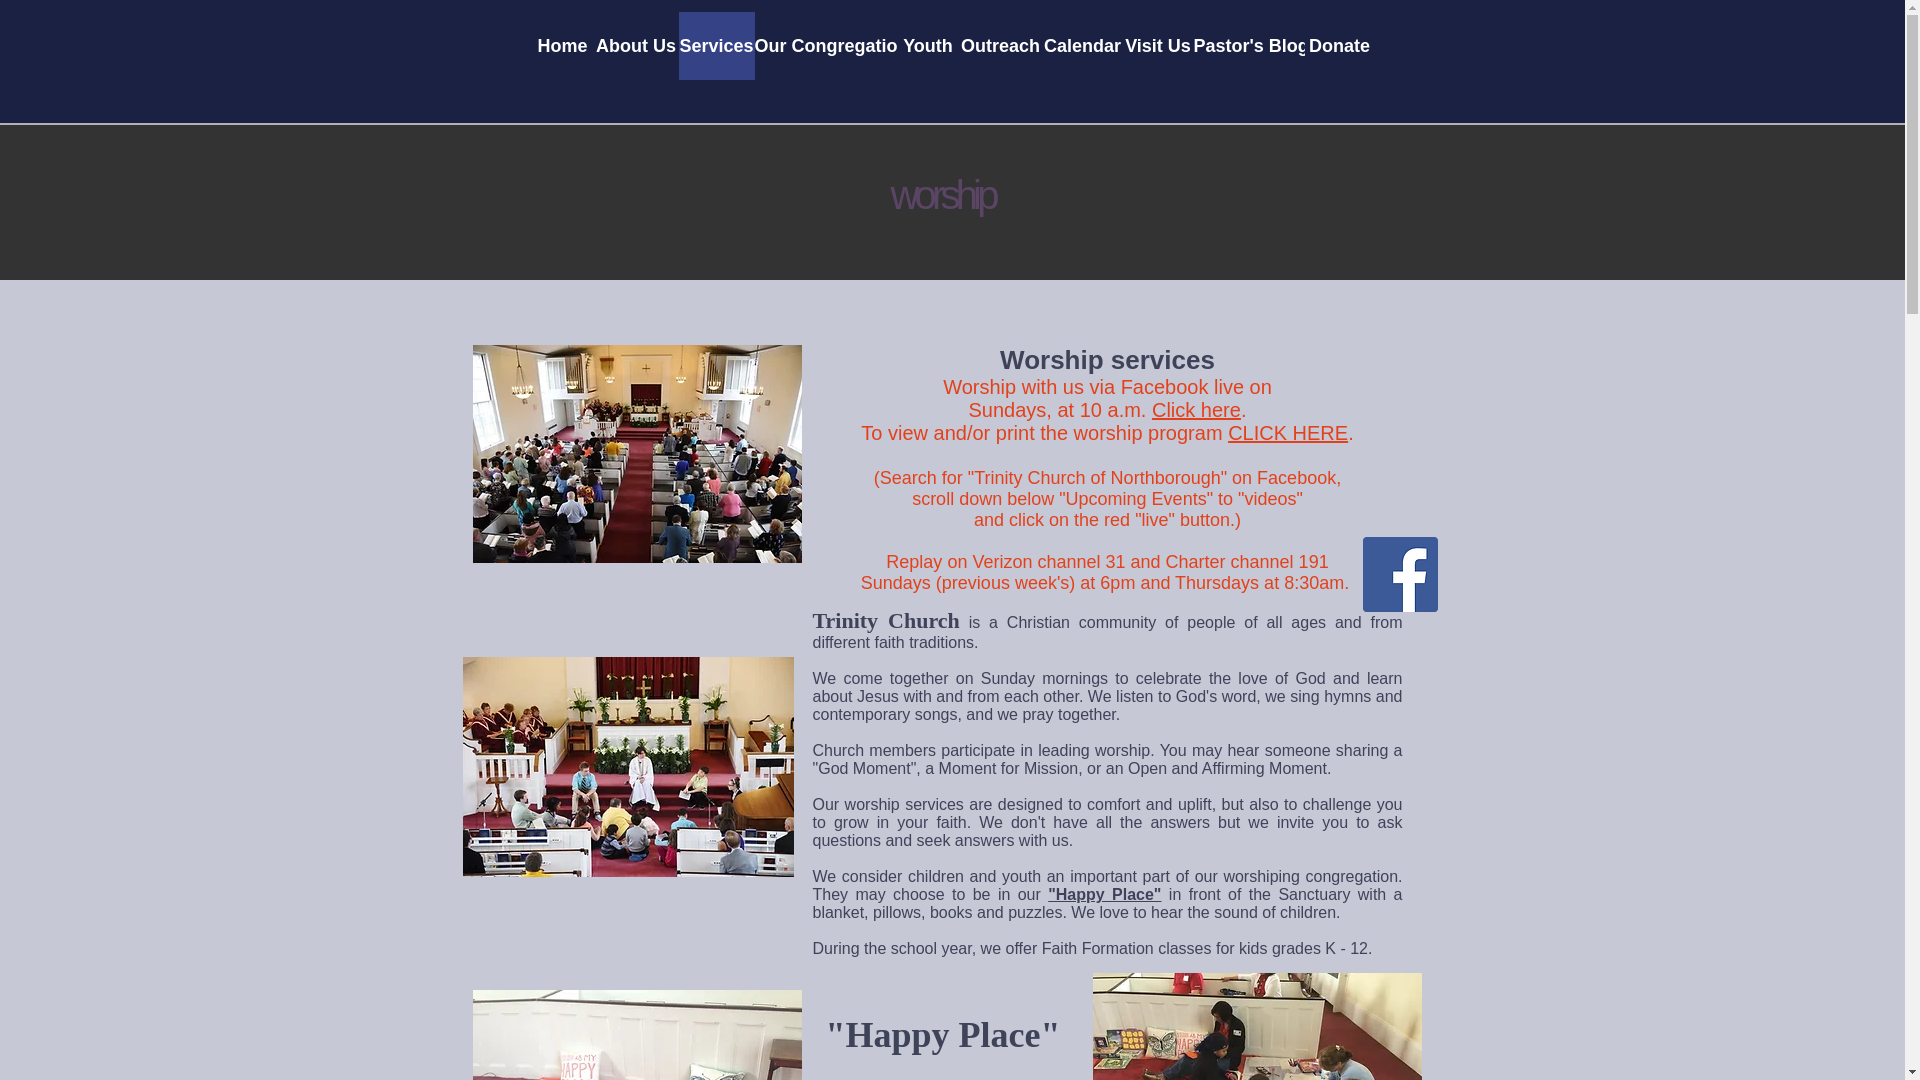 The image size is (1920, 1080). What do you see at coordinates (716, 45) in the screenshot?
I see `Services` at bounding box center [716, 45].